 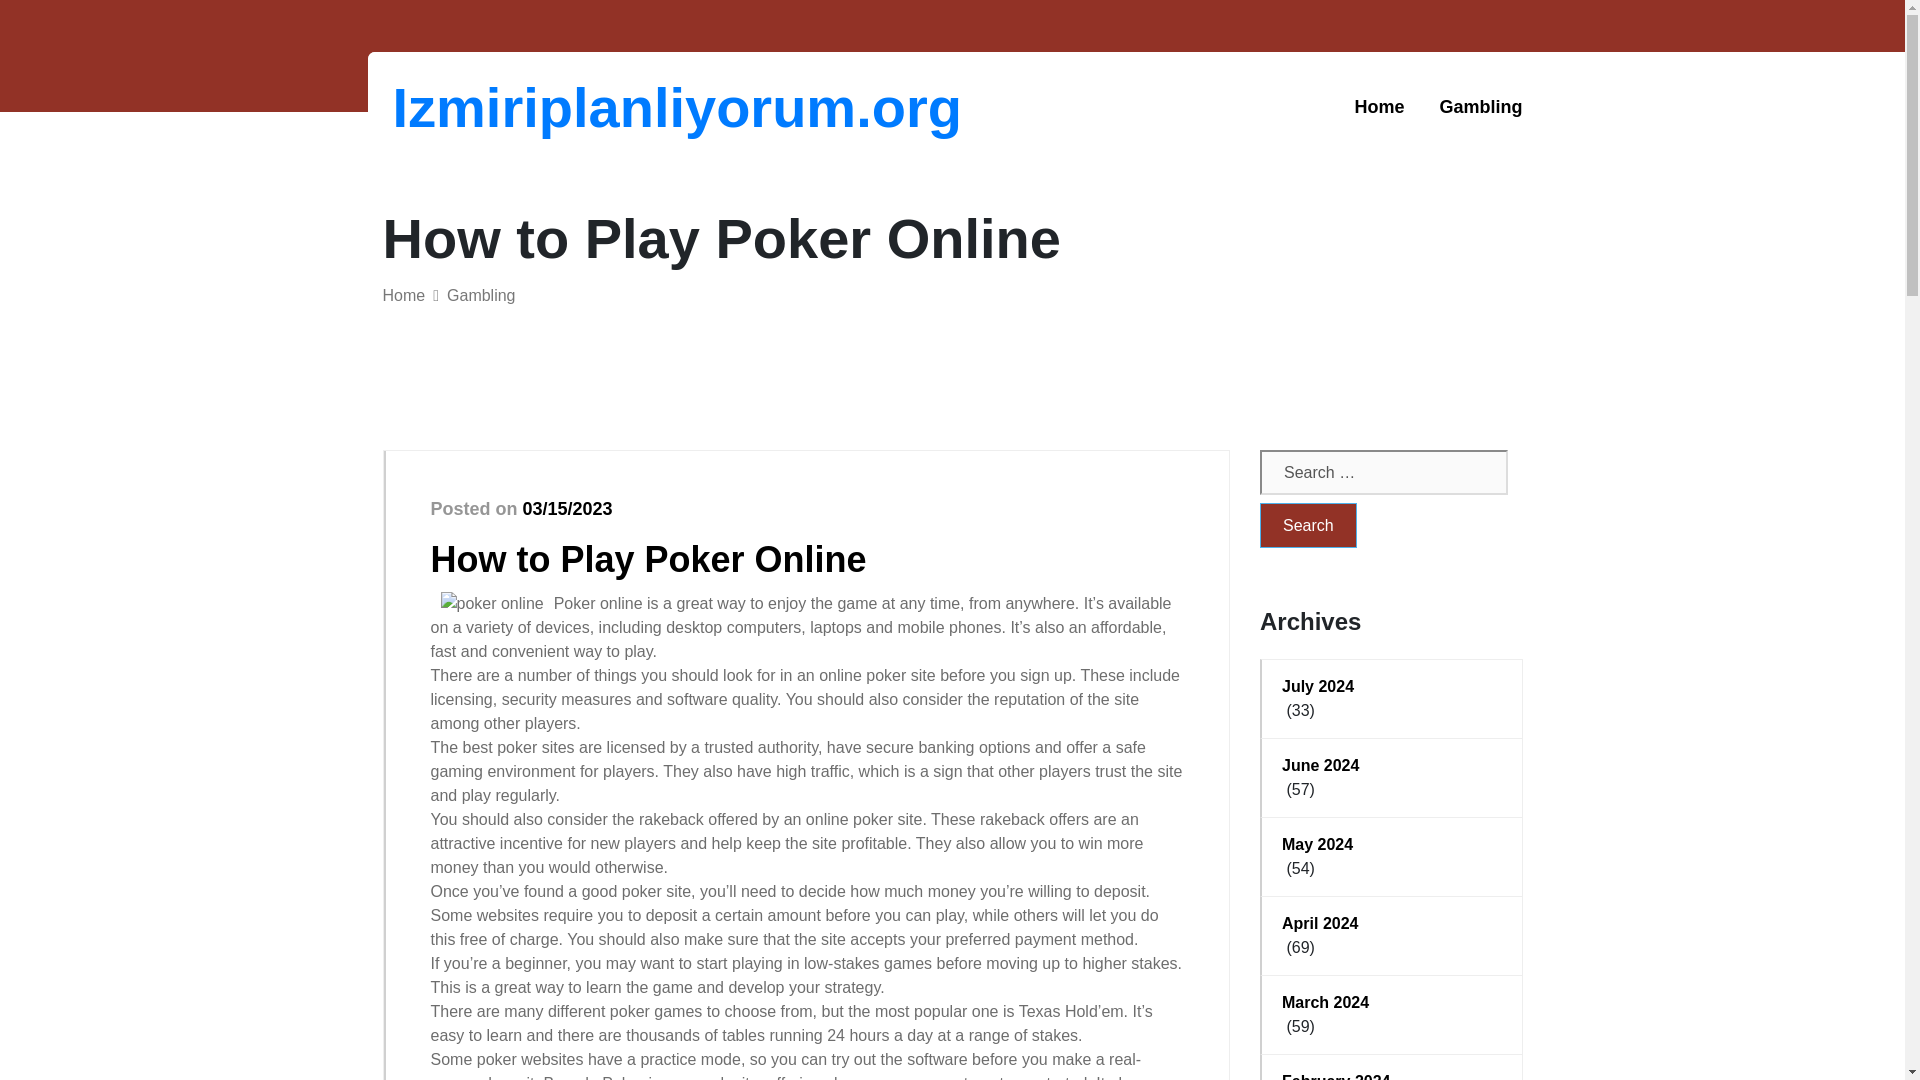 I want to click on May 2024, so click(x=1392, y=844).